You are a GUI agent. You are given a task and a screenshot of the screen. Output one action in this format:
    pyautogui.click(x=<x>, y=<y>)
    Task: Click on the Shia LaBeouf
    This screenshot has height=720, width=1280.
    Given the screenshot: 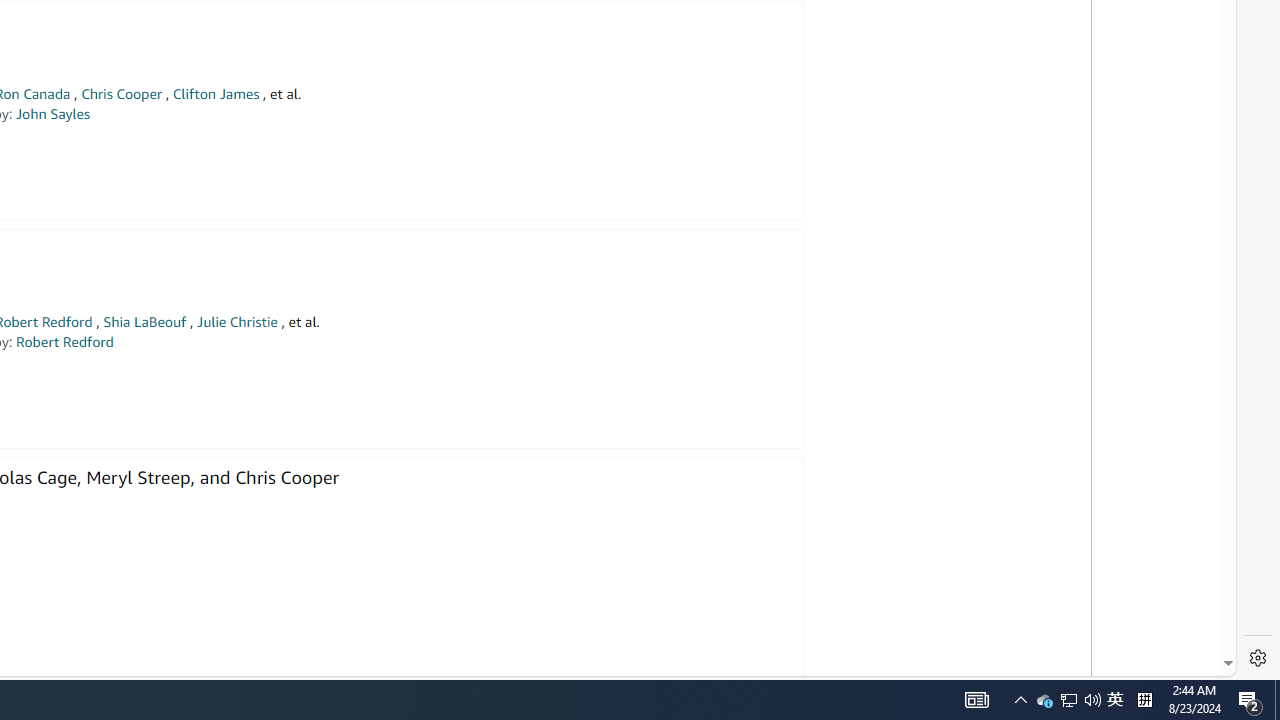 What is the action you would take?
    pyautogui.click(x=144, y=322)
    